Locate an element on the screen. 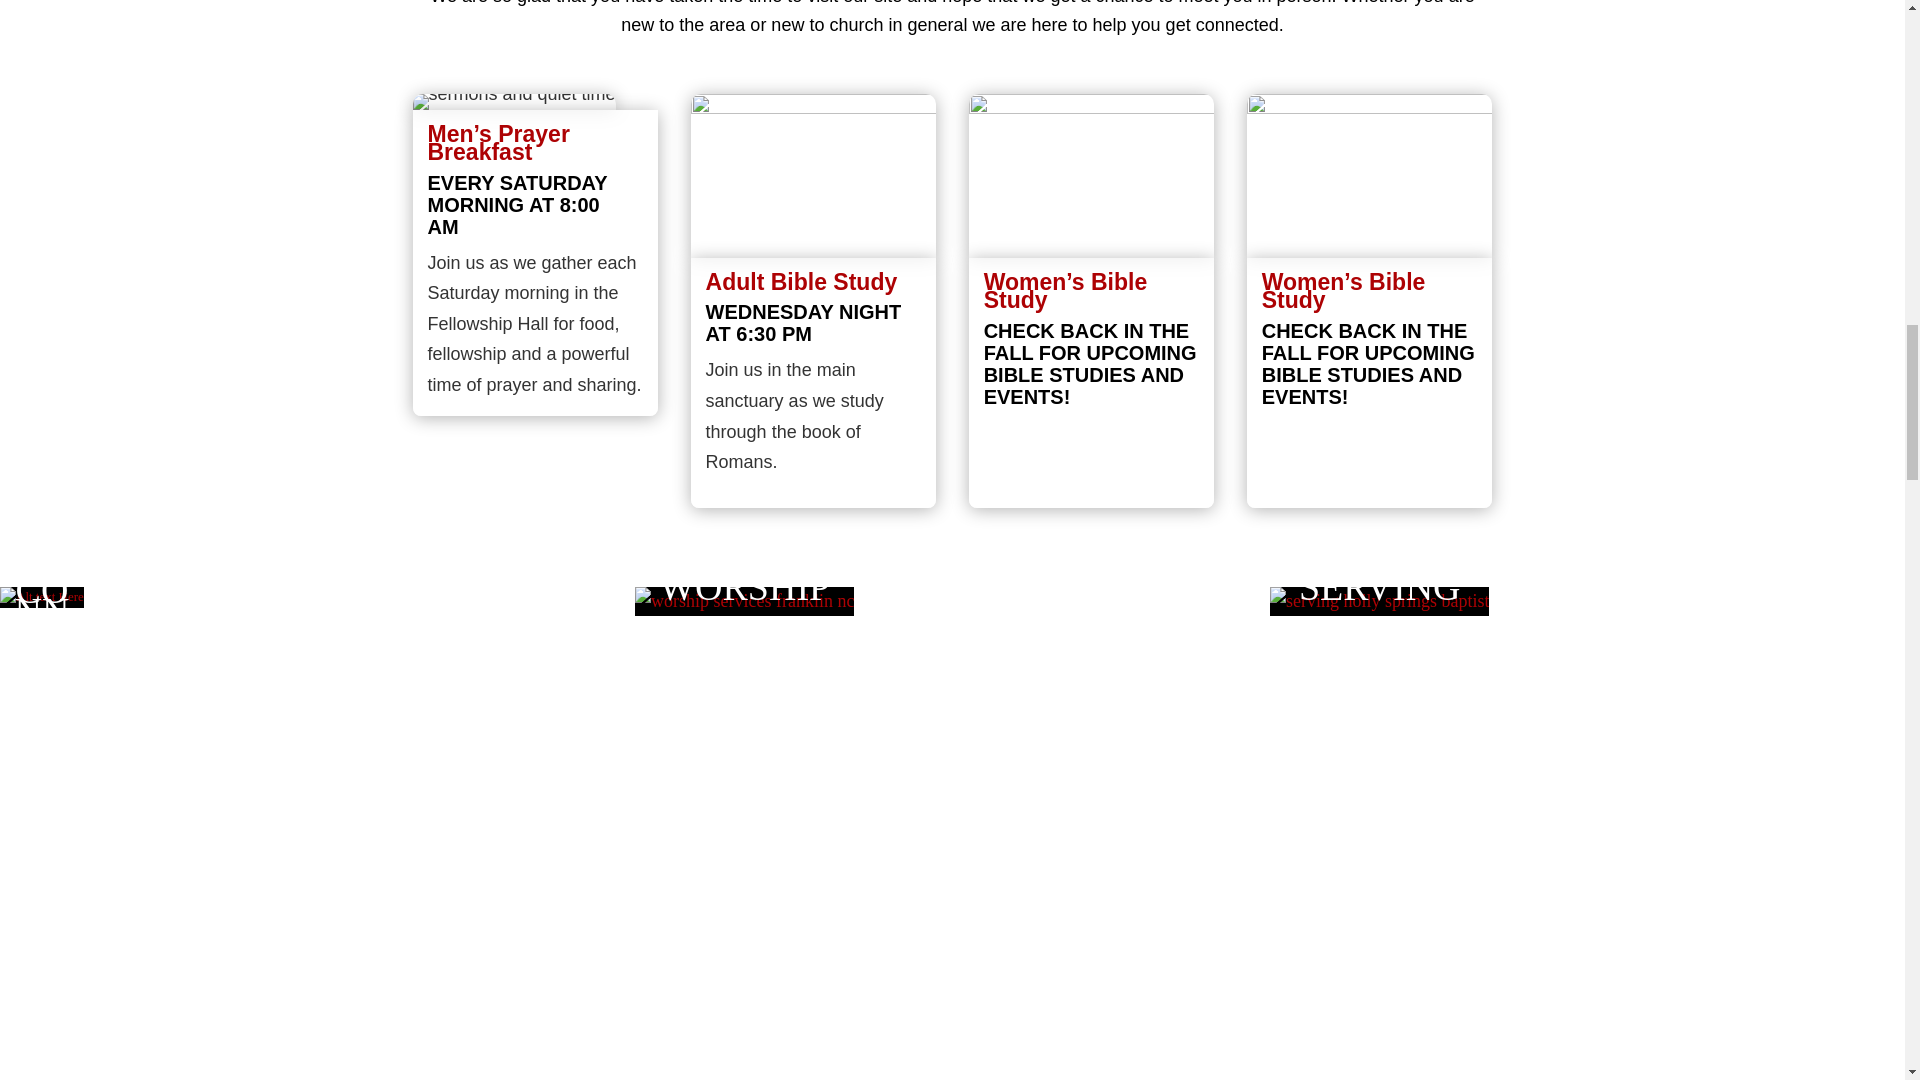 The width and height of the screenshot is (1920, 1080). blog-1 is located at coordinates (1092, 176).